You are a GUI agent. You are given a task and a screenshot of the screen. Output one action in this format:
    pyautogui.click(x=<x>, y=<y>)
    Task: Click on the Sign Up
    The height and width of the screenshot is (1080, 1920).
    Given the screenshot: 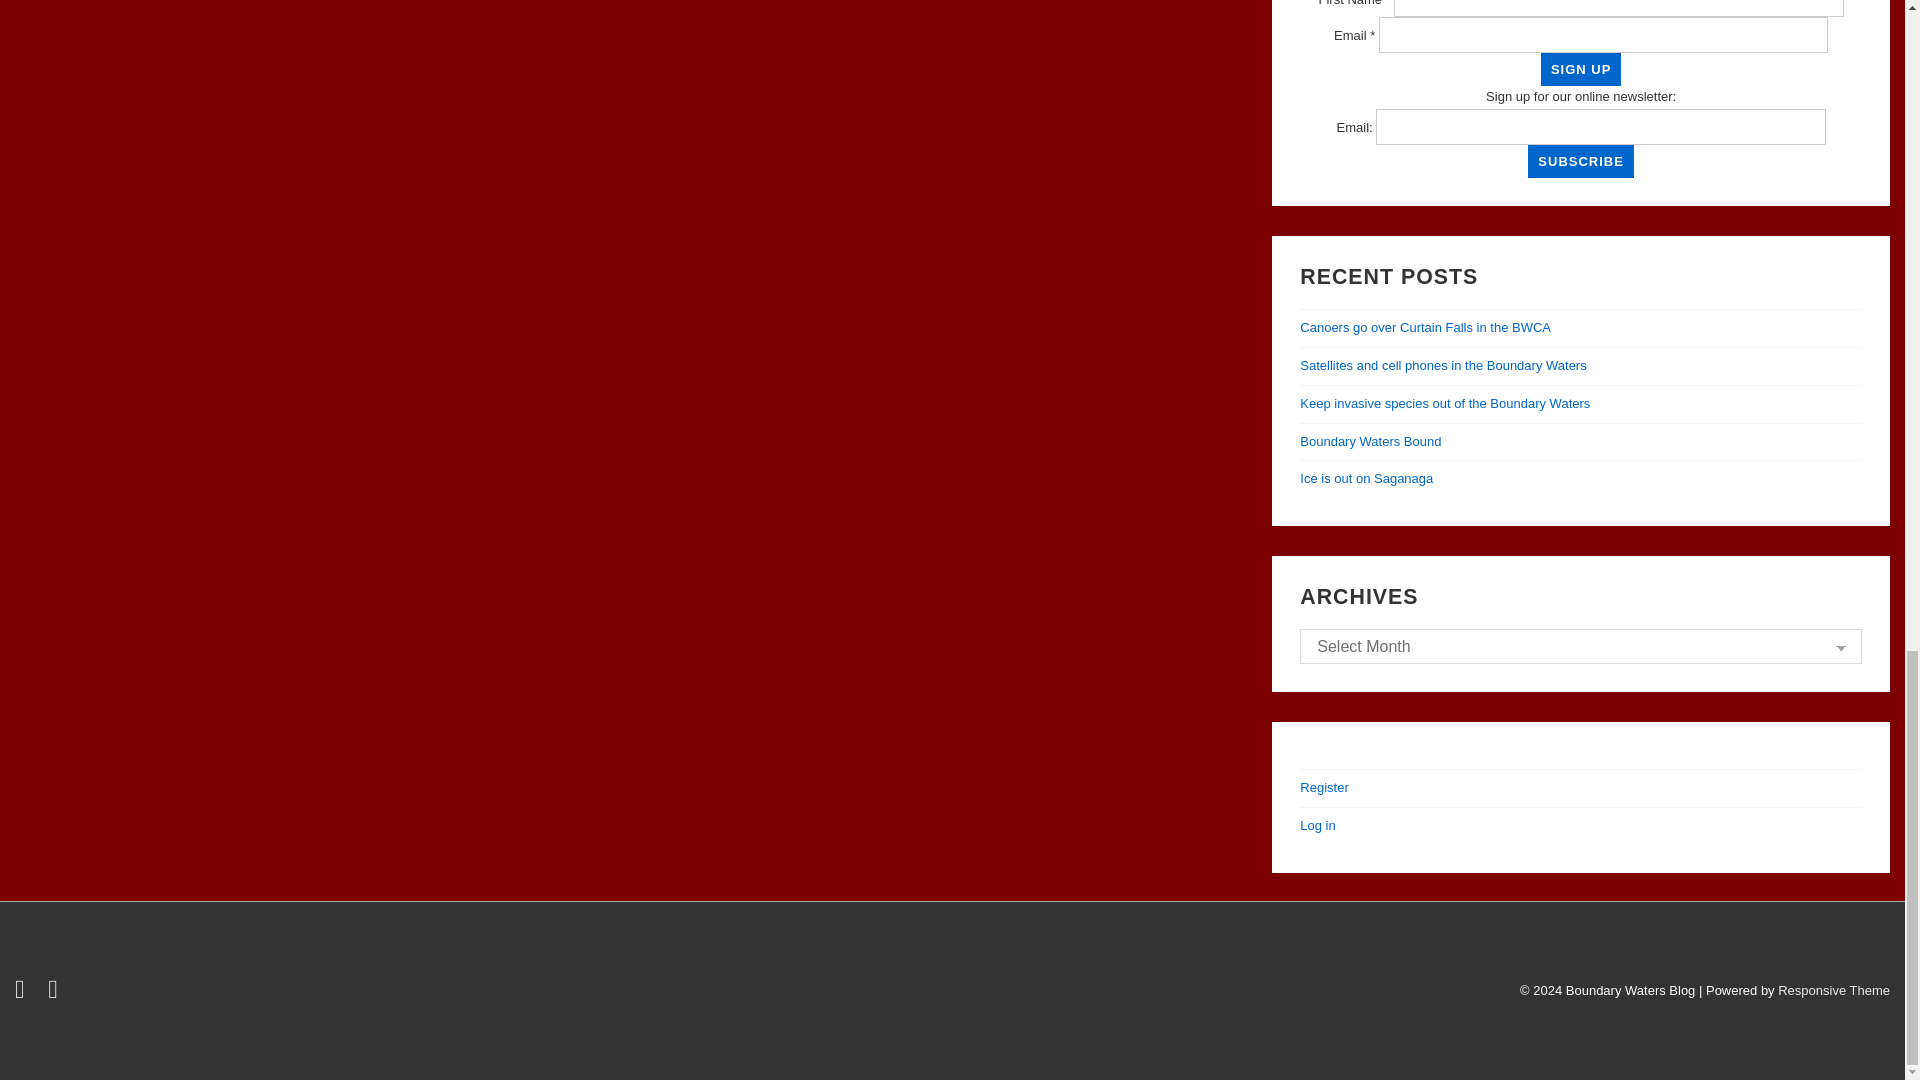 What is the action you would take?
    pyautogui.click(x=1580, y=69)
    